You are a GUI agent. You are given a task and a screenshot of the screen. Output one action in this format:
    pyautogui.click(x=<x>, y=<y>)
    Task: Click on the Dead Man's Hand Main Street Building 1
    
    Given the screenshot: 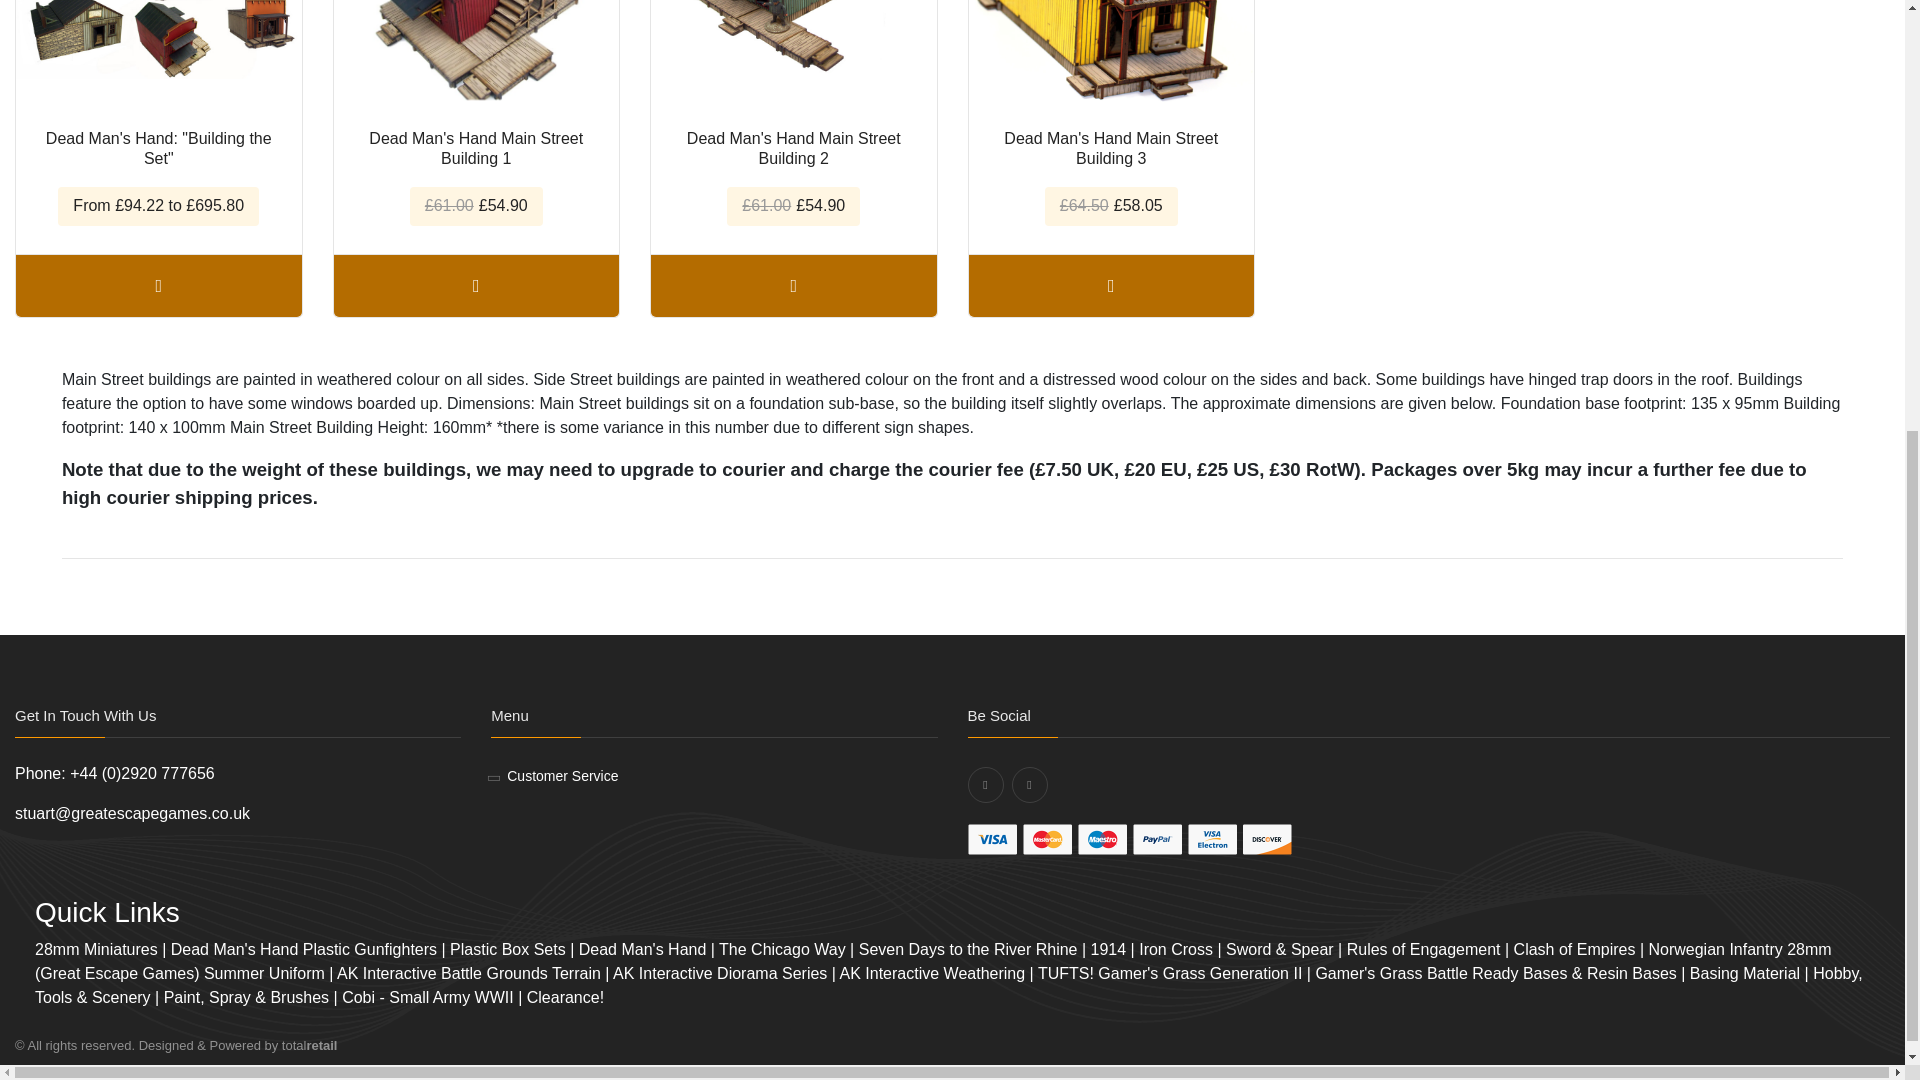 What is the action you would take?
    pyautogui.click(x=477, y=57)
    